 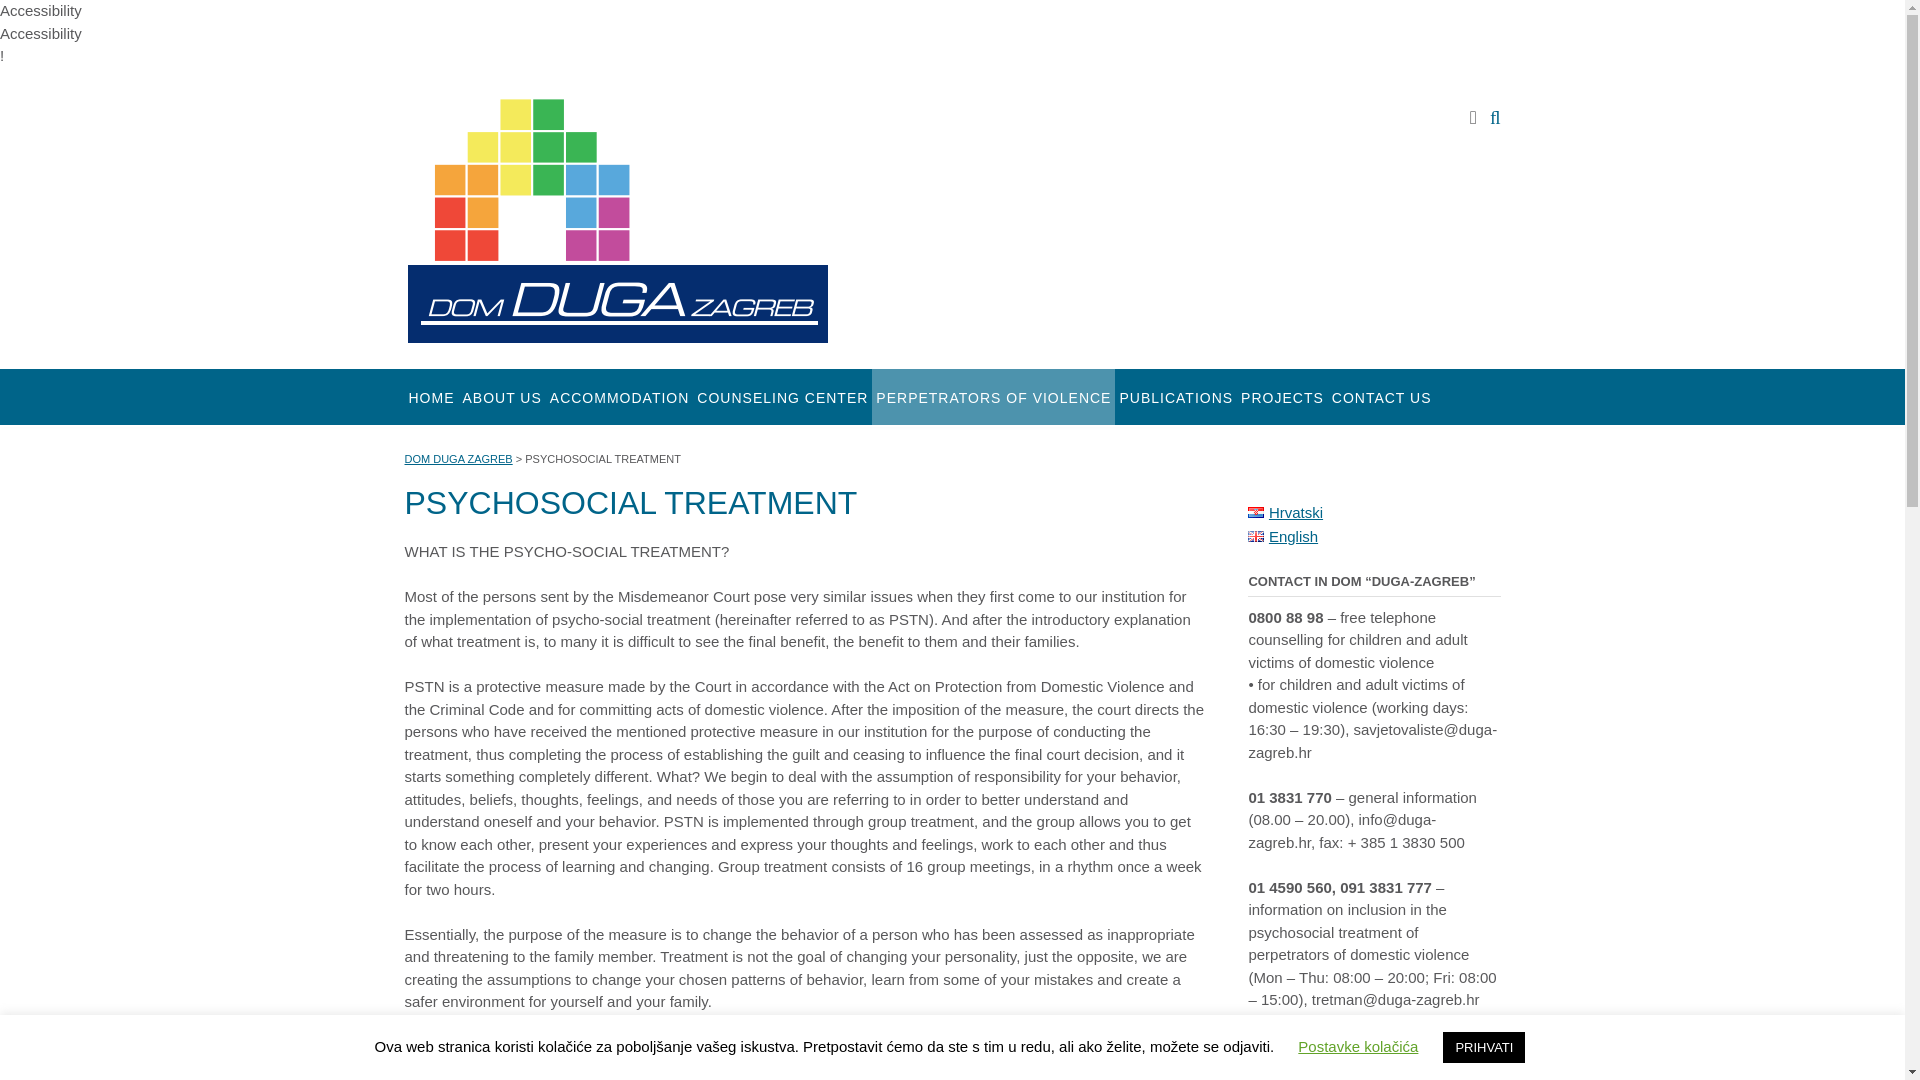 What do you see at coordinates (502, 396) in the screenshot?
I see `ABOUT US` at bounding box center [502, 396].